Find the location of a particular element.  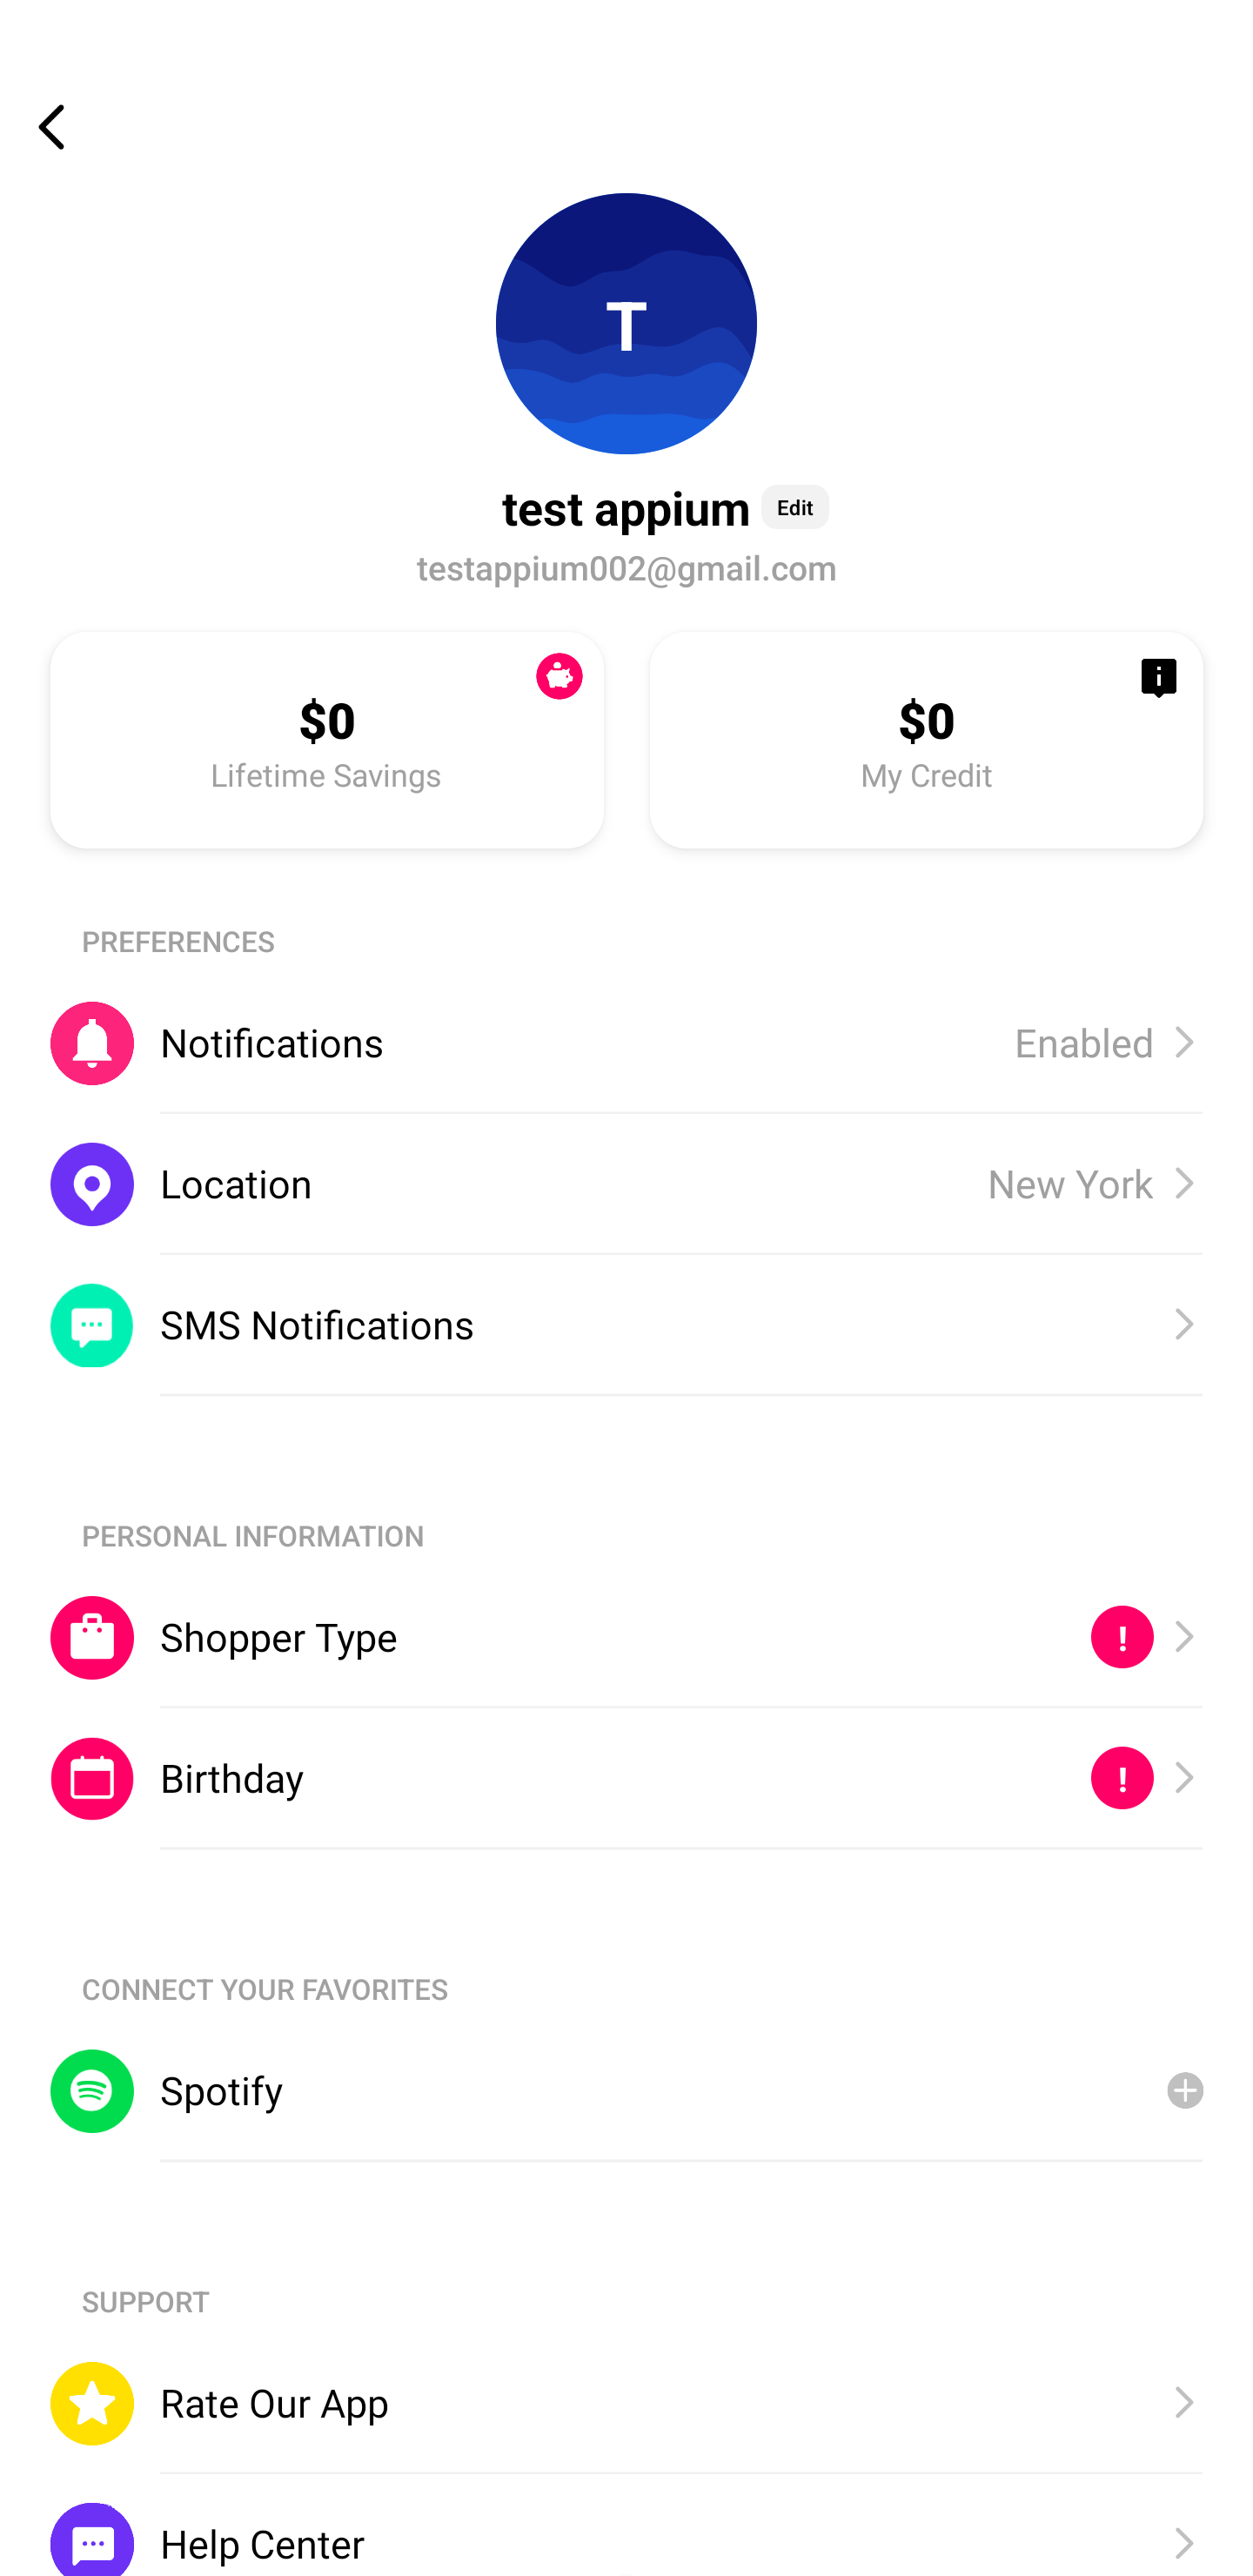

SMS Notifications,    SMS Notifications    is located at coordinates (626, 1325).